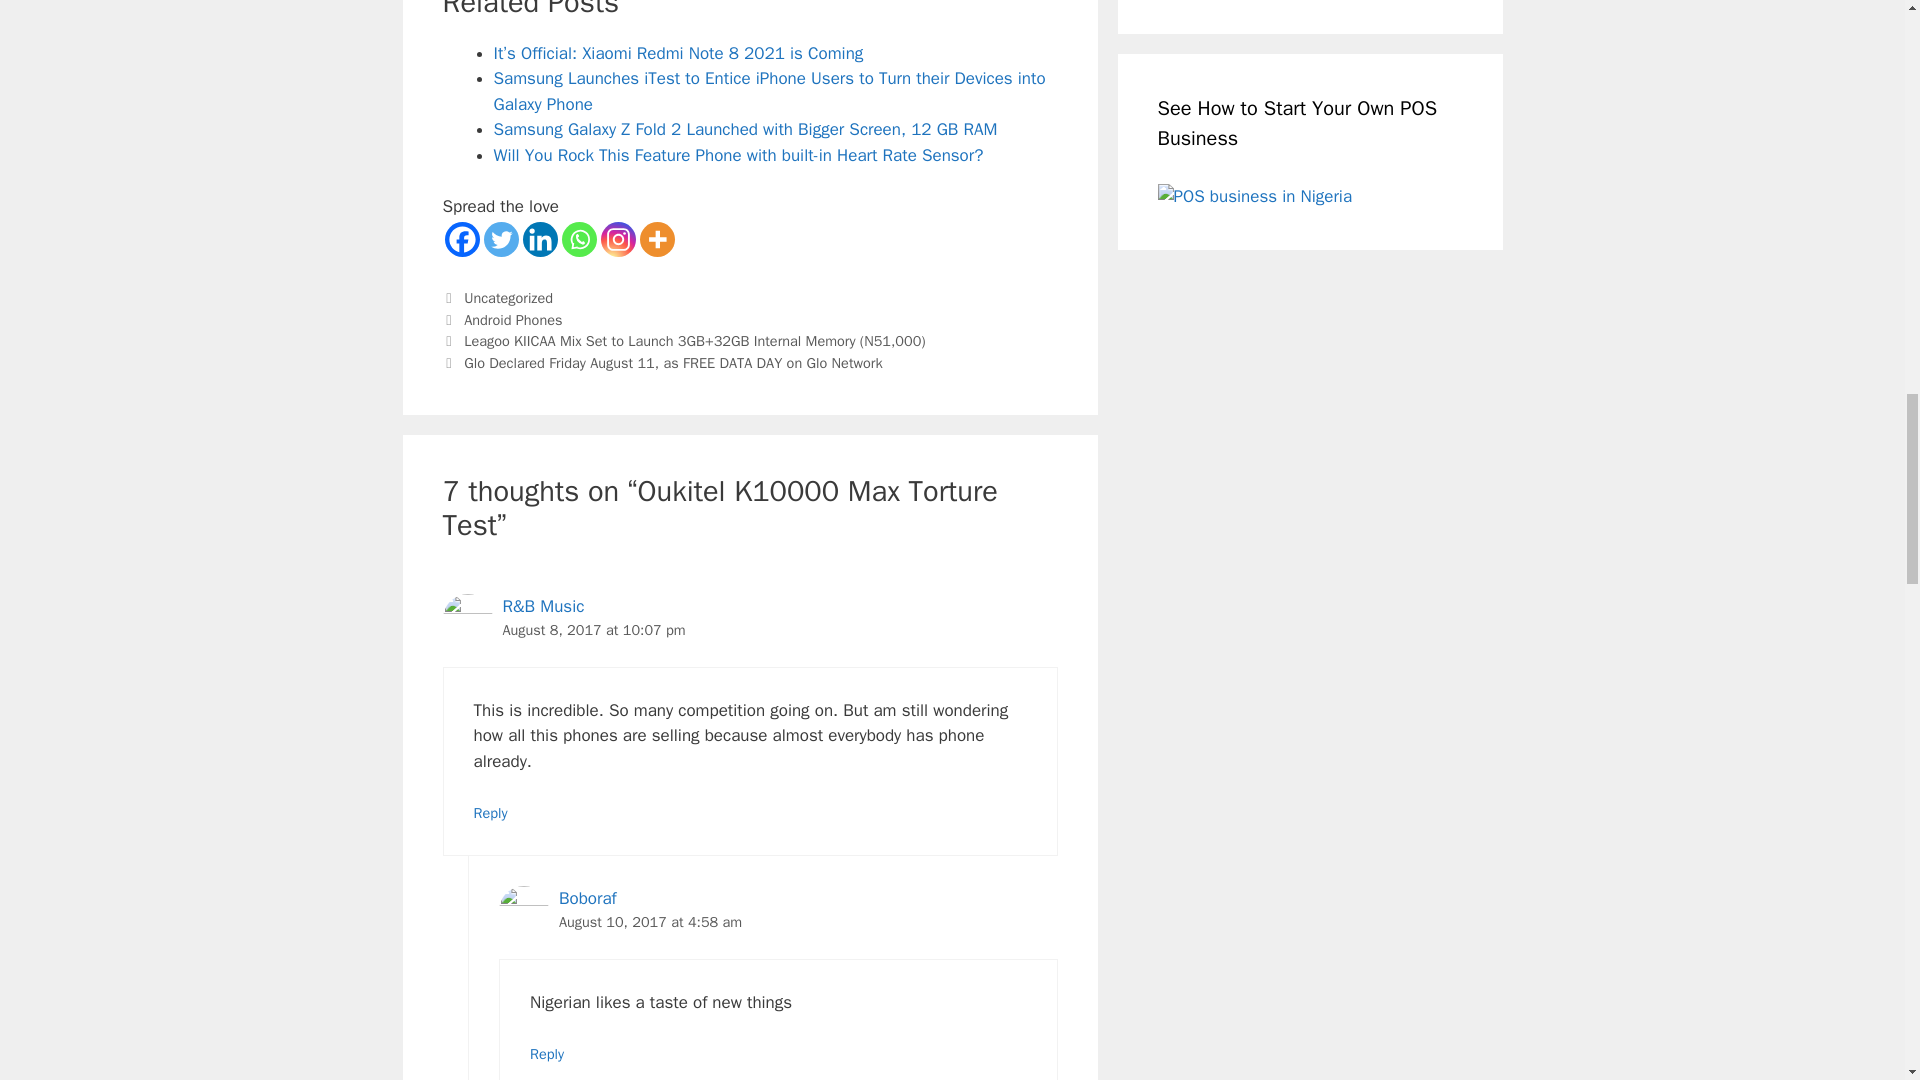 The image size is (1920, 1080). What do you see at coordinates (513, 320) in the screenshot?
I see `Android Phones` at bounding box center [513, 320].